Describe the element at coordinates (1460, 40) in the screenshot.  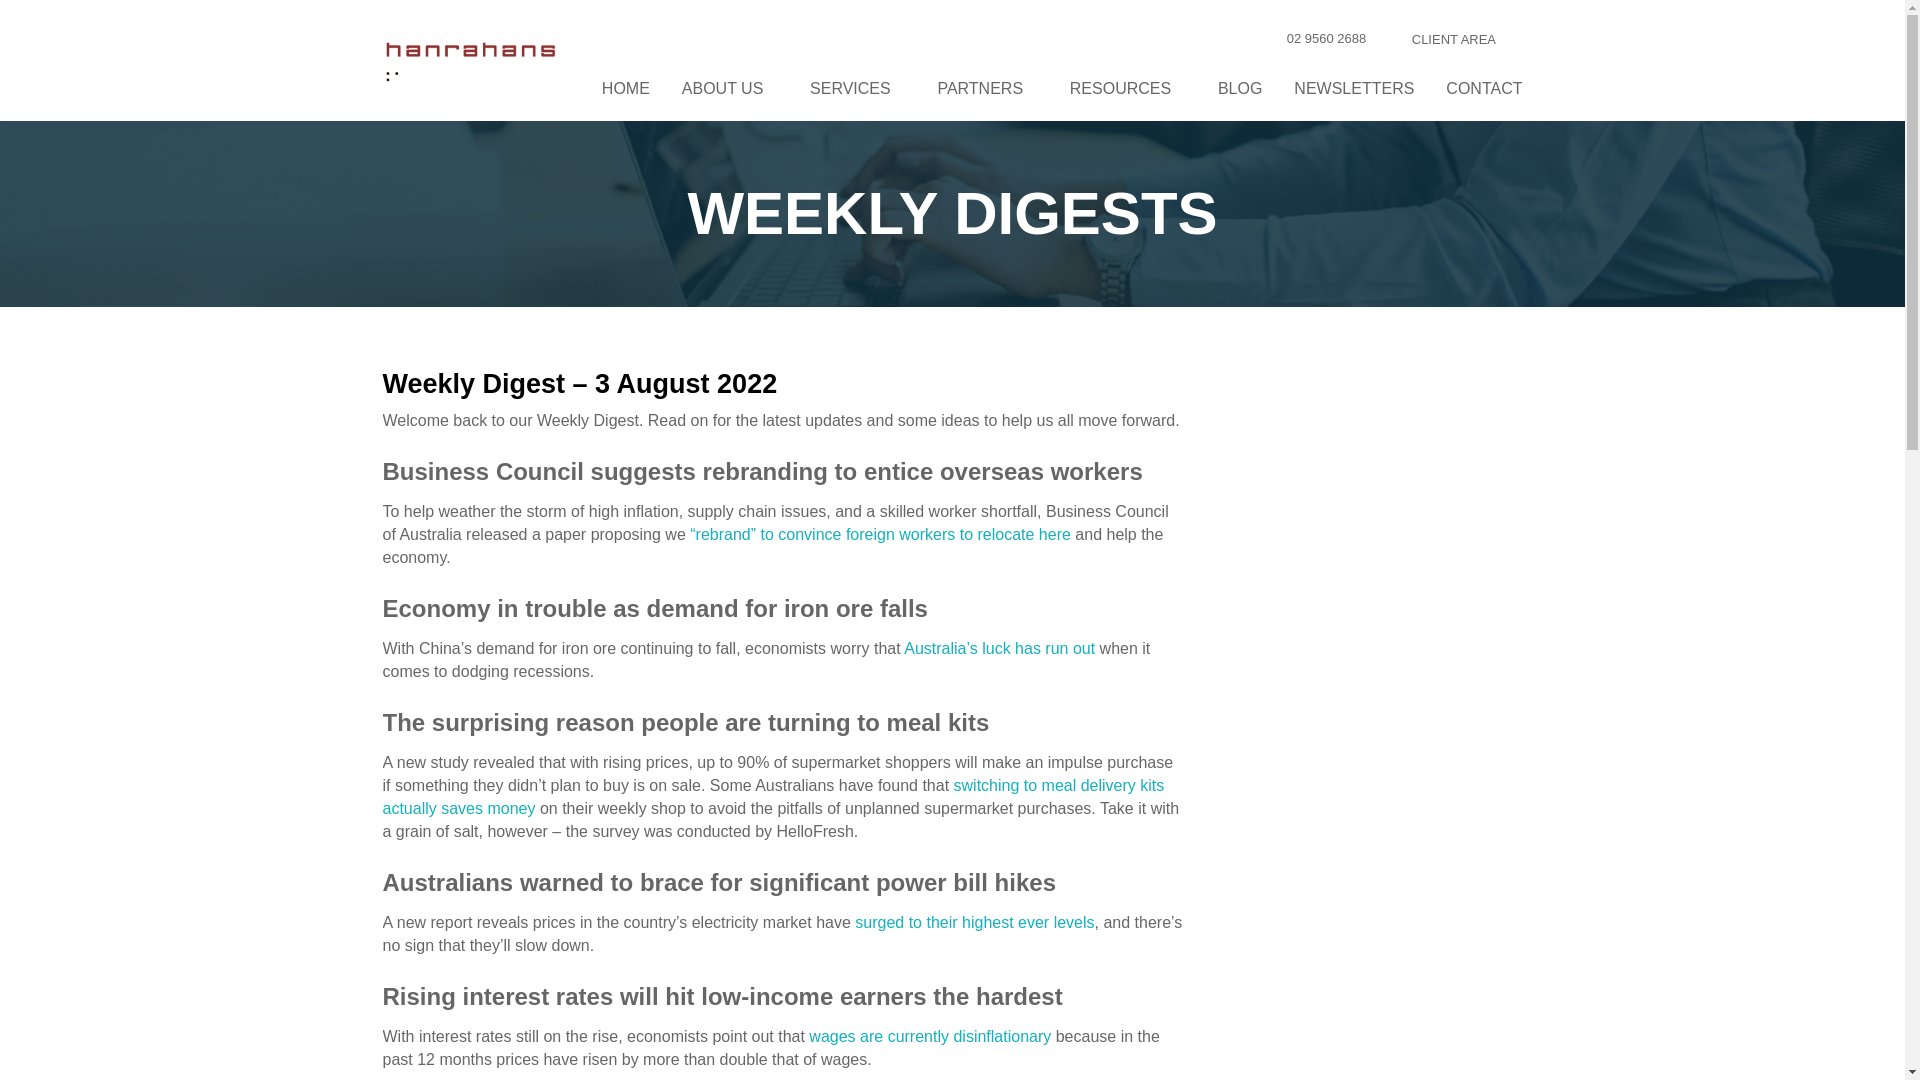
I see `CLIENT AREA` at that location.